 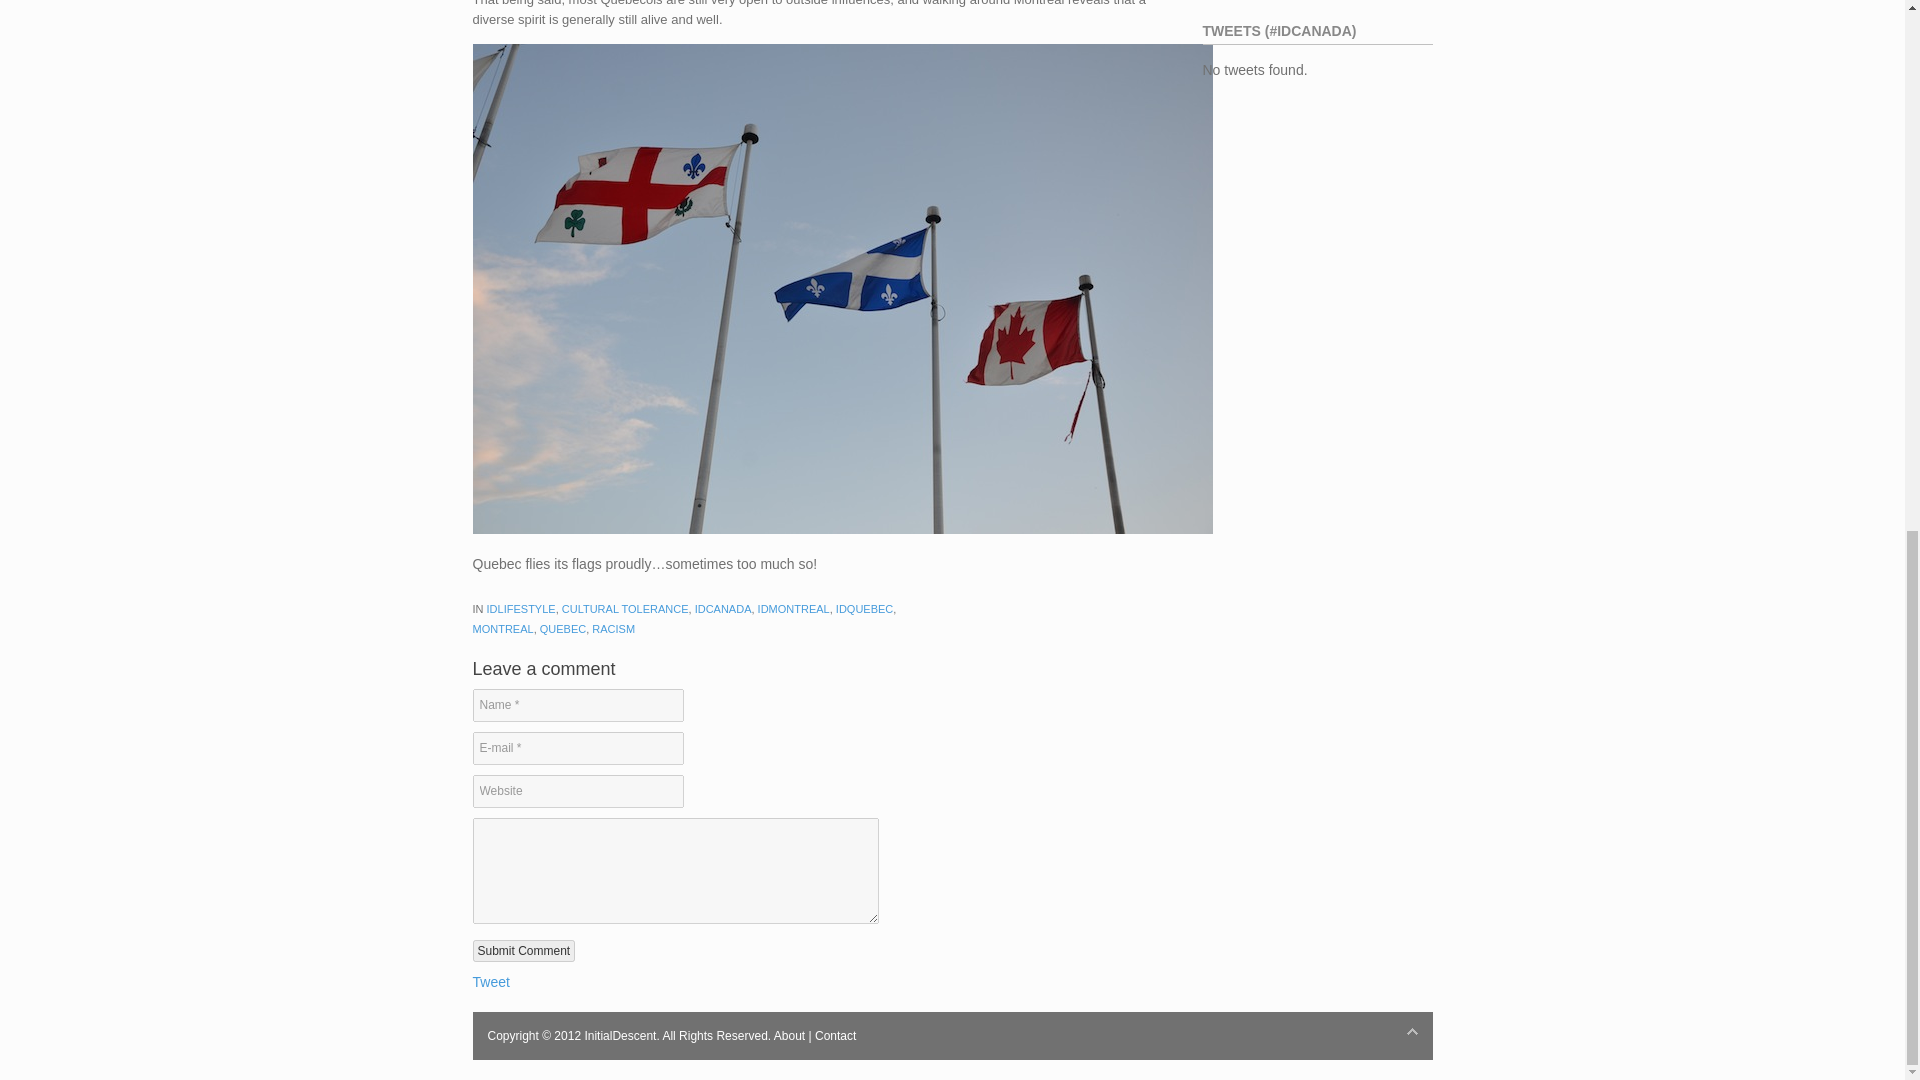 I want to click on MONTREAL, so click(x=502, y=629).